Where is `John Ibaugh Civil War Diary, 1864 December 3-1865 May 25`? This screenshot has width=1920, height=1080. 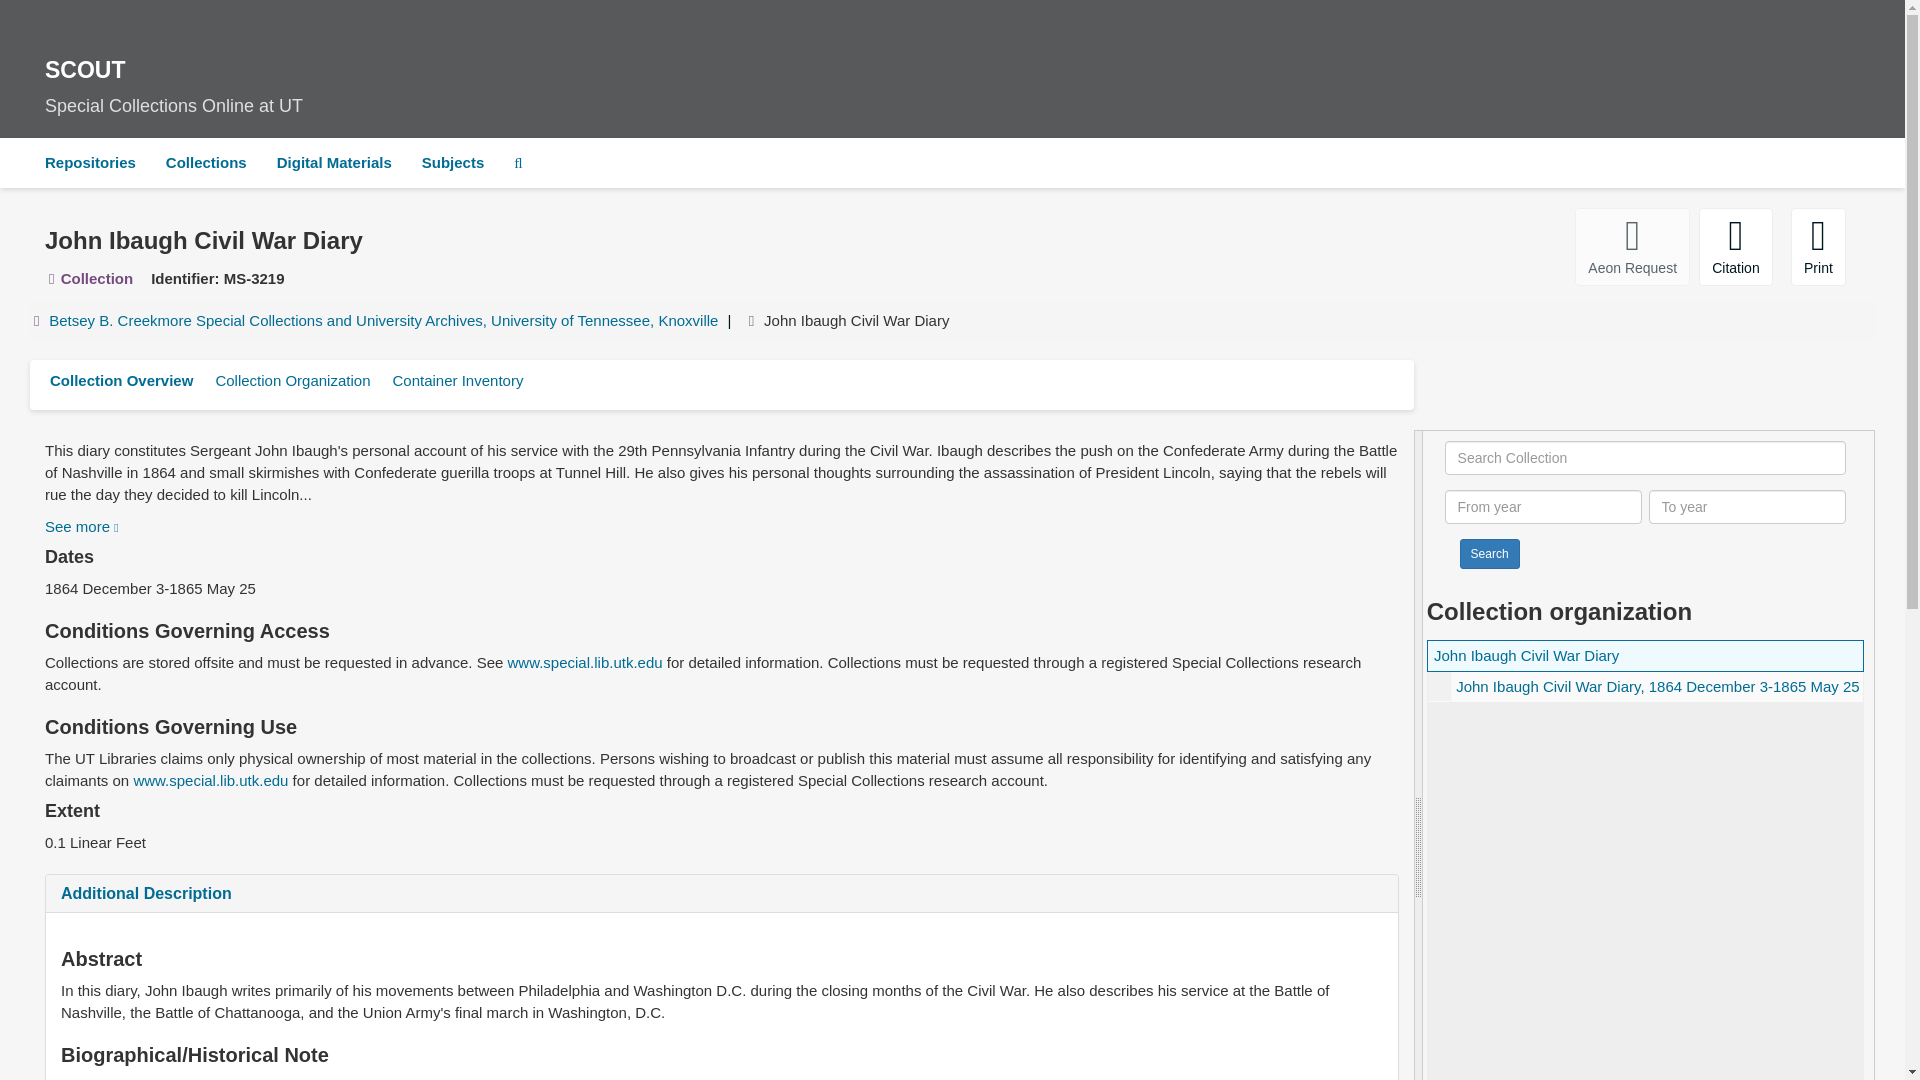
John Ibaugh Civil War Diary, 1864 December 3-1865 May 25 is located at coordinates (1736, 247).